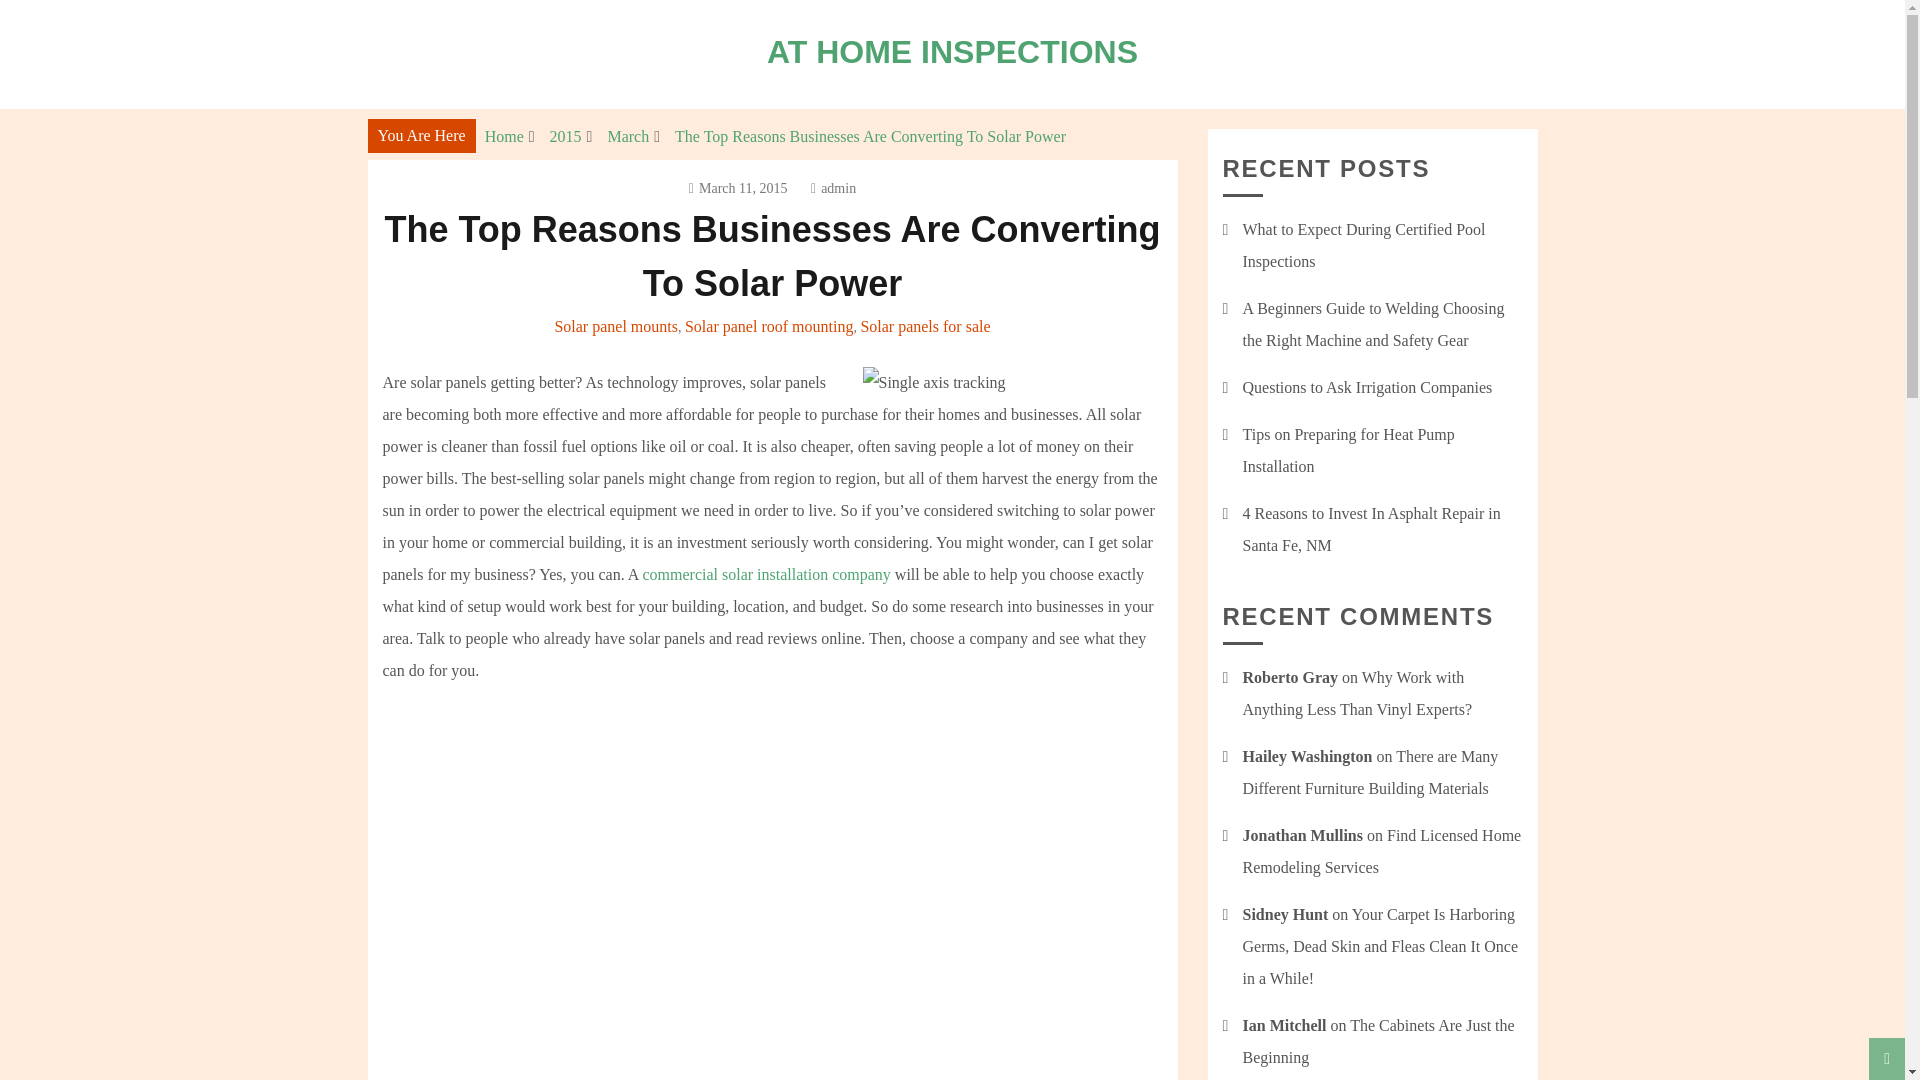 This screenshot has width=1920, height=1080. What do you see at coordinates (1366, 388) in the screenshot?
I see `Questions to Ask Irrigation Companies` at bounding box center [1366, 388].